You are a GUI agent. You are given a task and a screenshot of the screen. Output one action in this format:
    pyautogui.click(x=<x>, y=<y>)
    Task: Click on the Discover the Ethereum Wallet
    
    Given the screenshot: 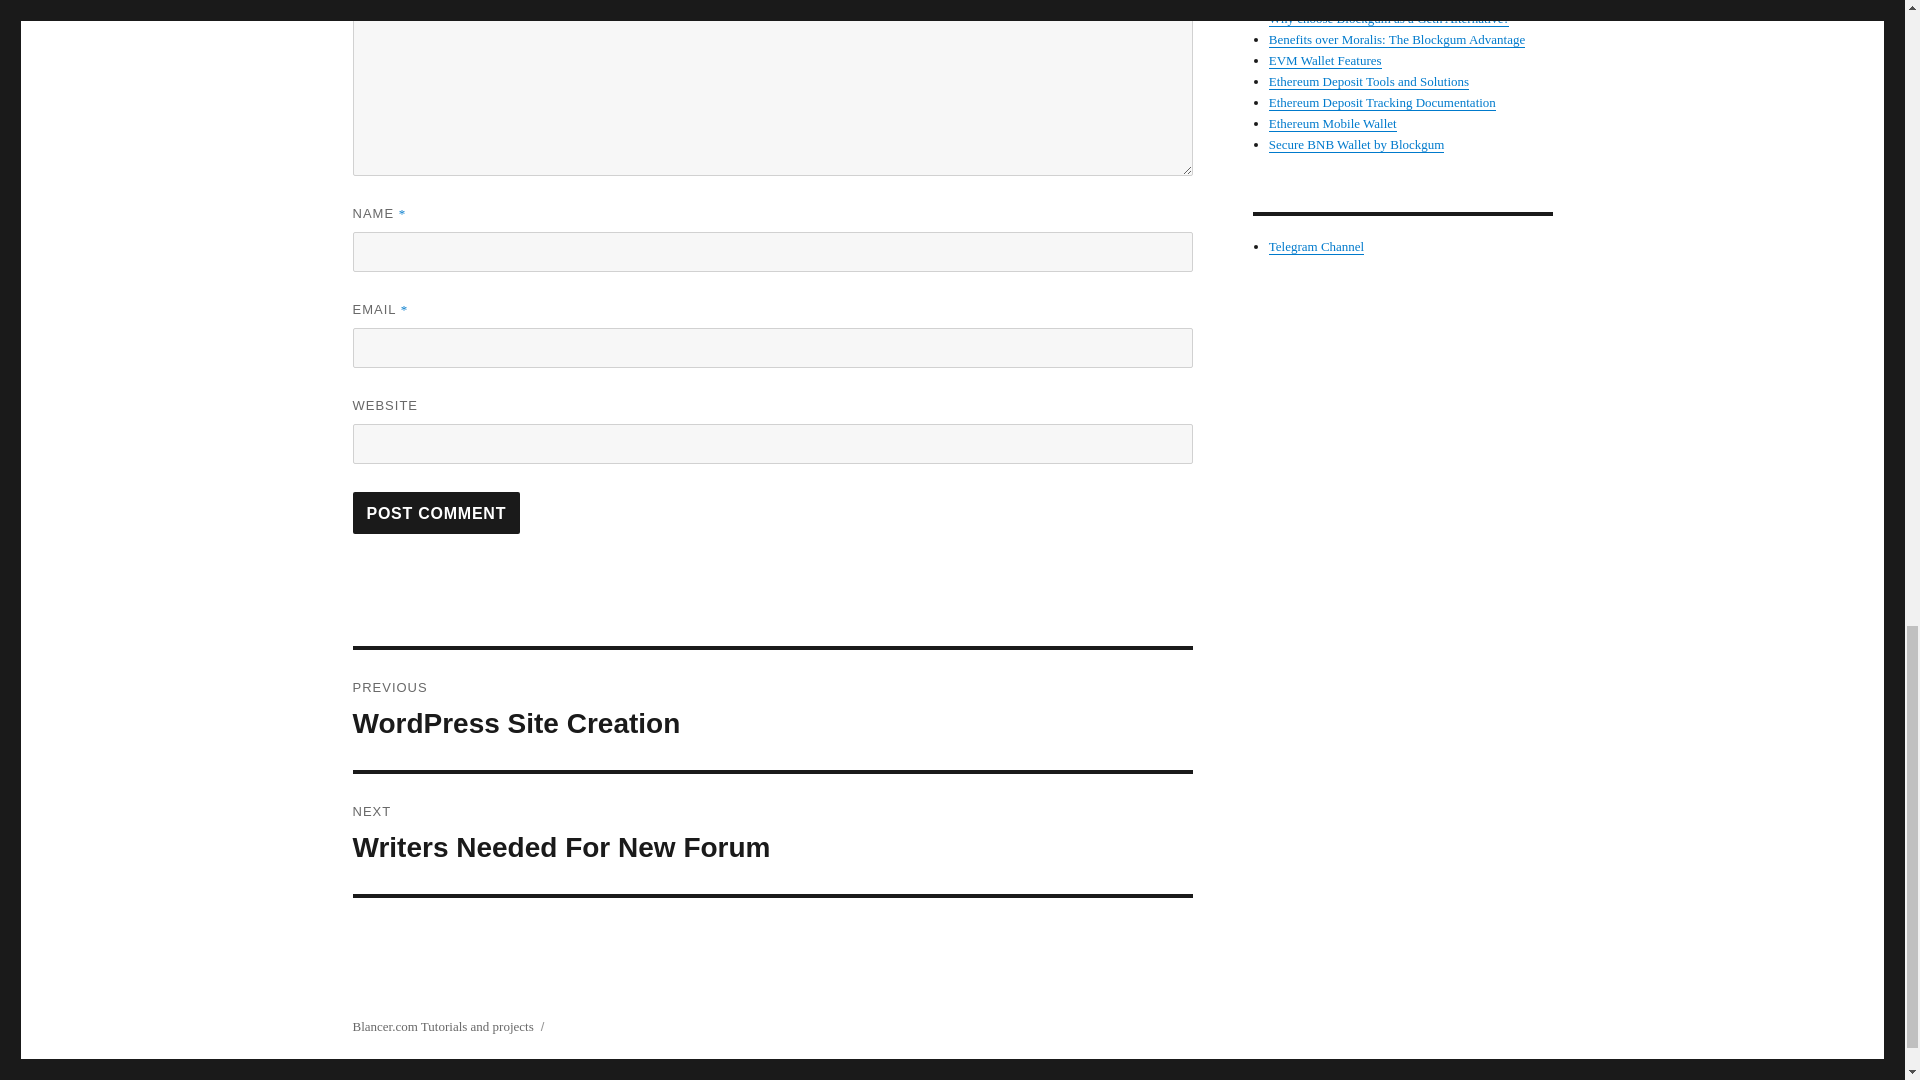 What is the action you would take?
    pyautogui.click(x=1346, y=2)
    